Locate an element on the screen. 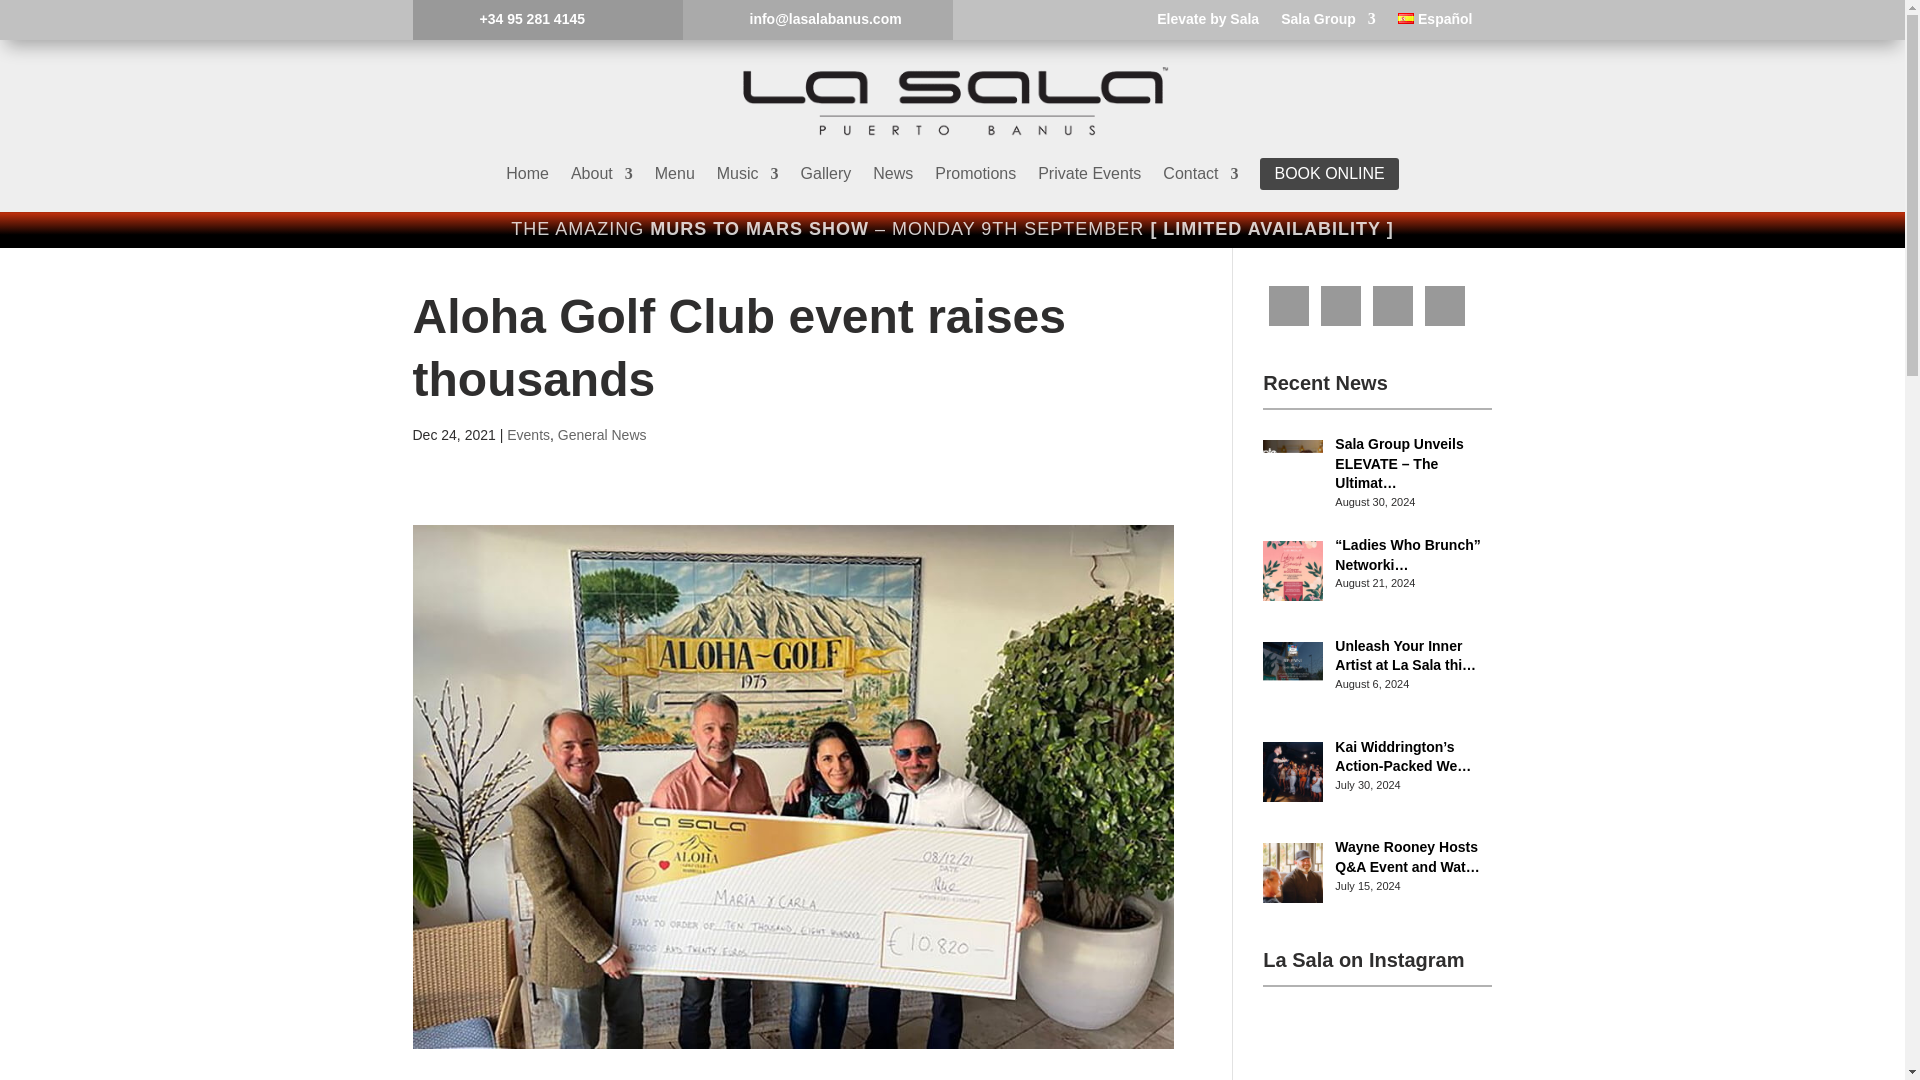 Image resolution: width=1920 pixels, height=1080 pixels. Contact is located at coordinates (1200, 174).